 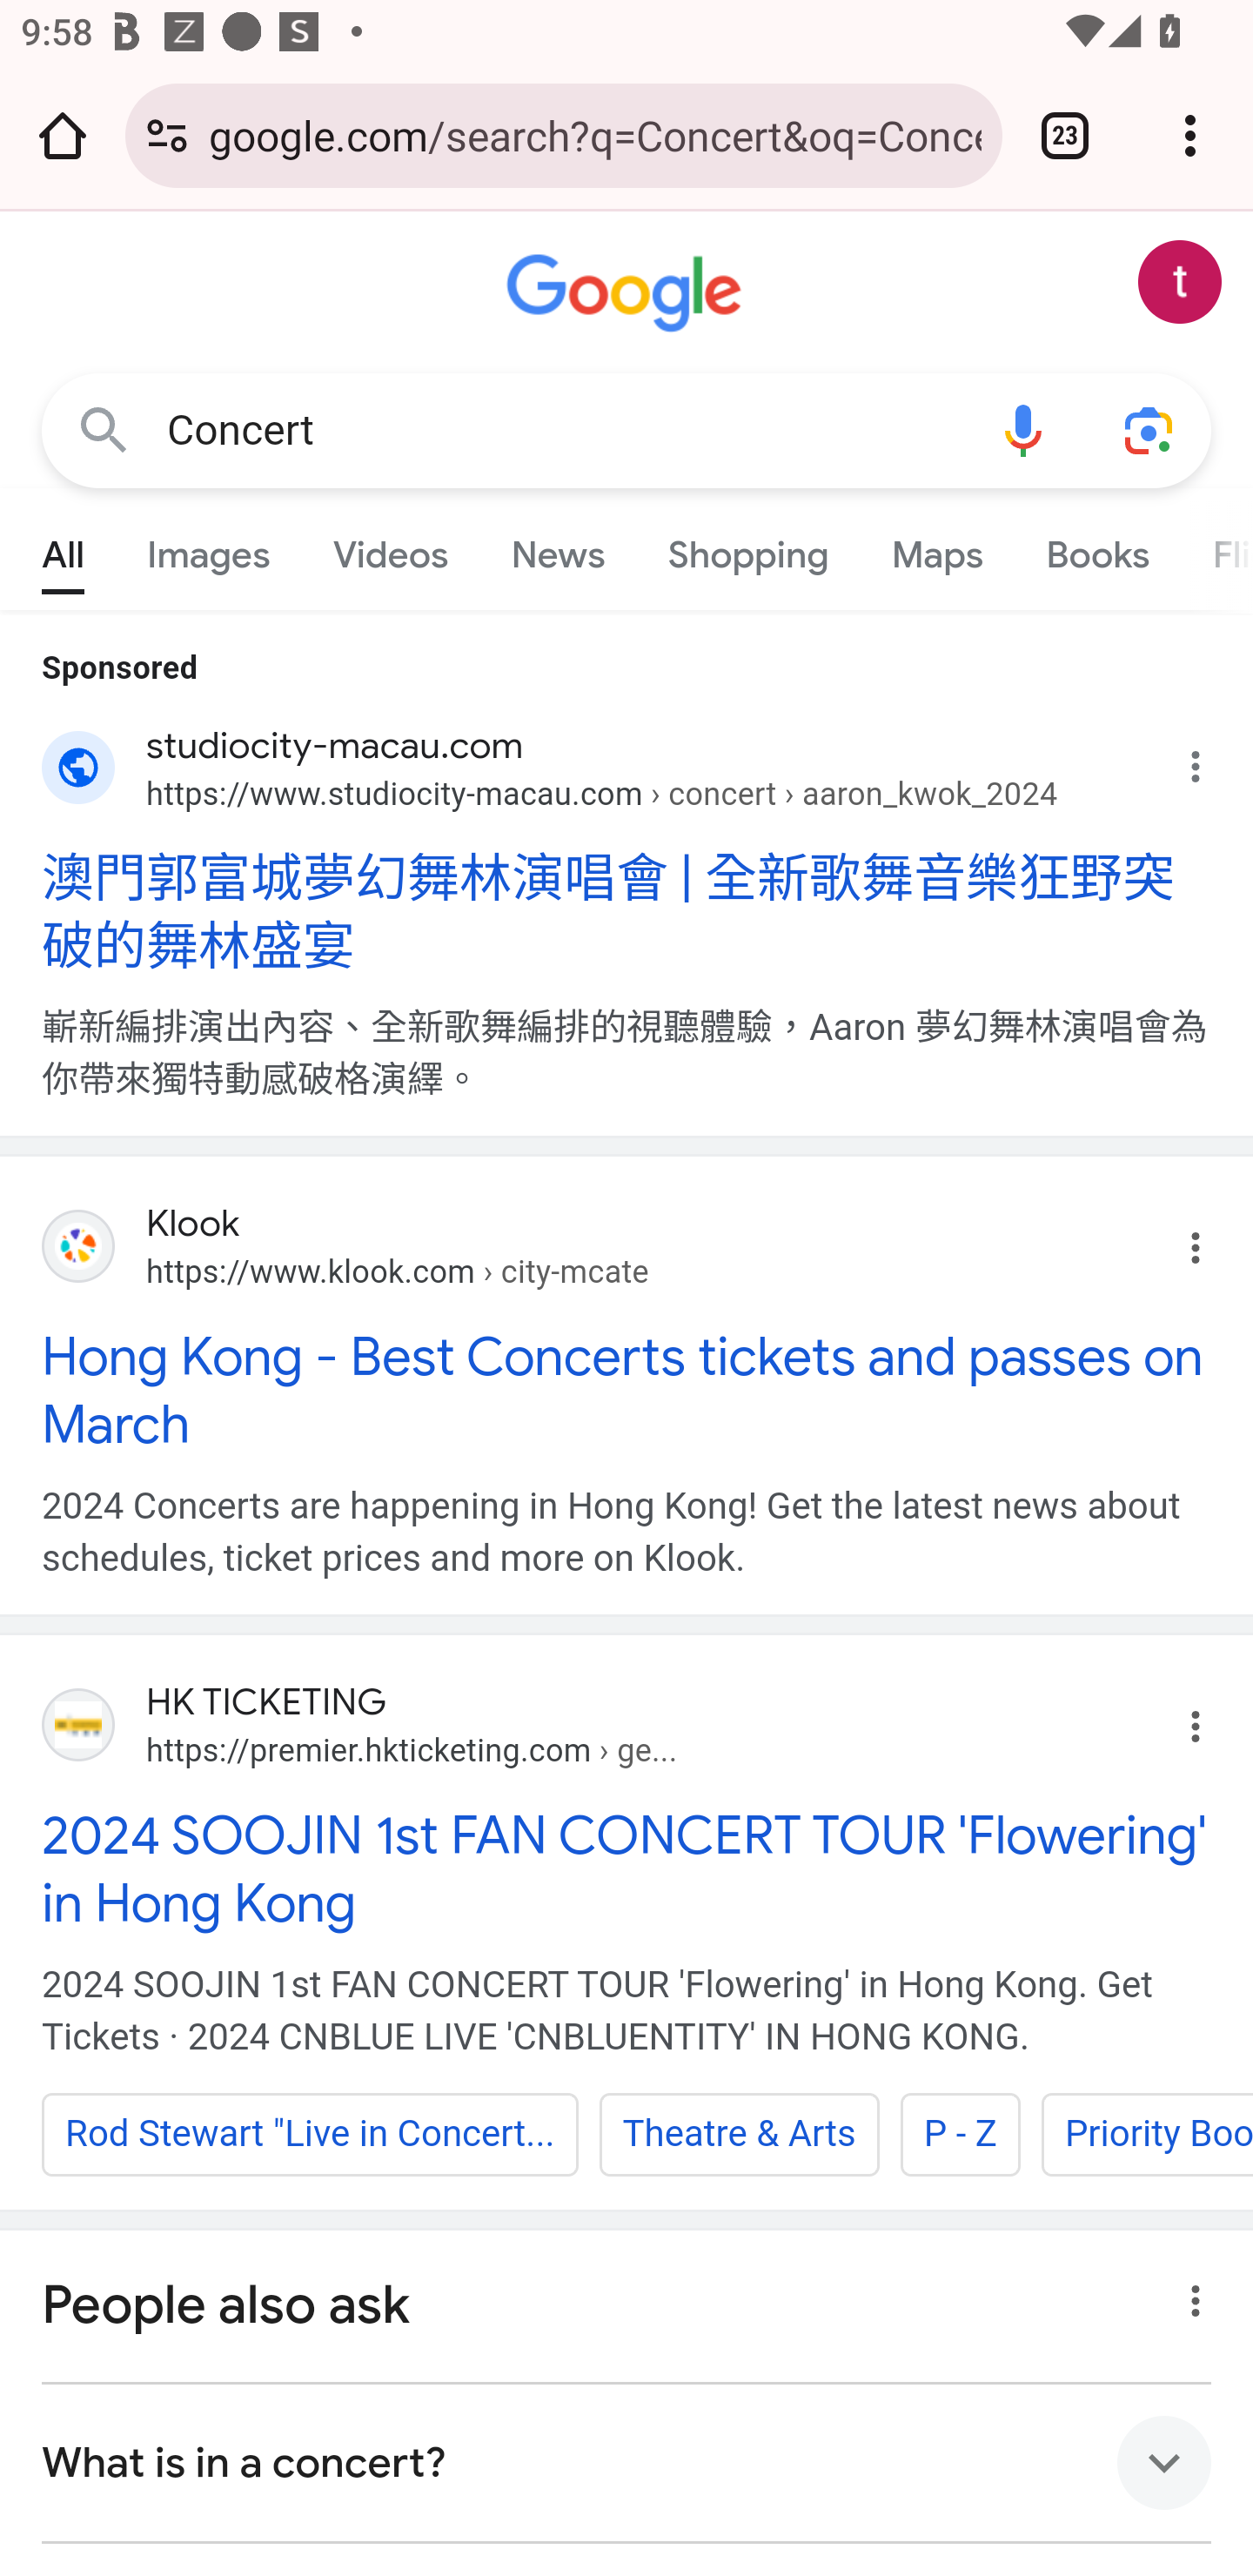 What do you see at coordinates (747, 548) in the screenshot?
I see `Shopping` at bounding box center [747, 548].